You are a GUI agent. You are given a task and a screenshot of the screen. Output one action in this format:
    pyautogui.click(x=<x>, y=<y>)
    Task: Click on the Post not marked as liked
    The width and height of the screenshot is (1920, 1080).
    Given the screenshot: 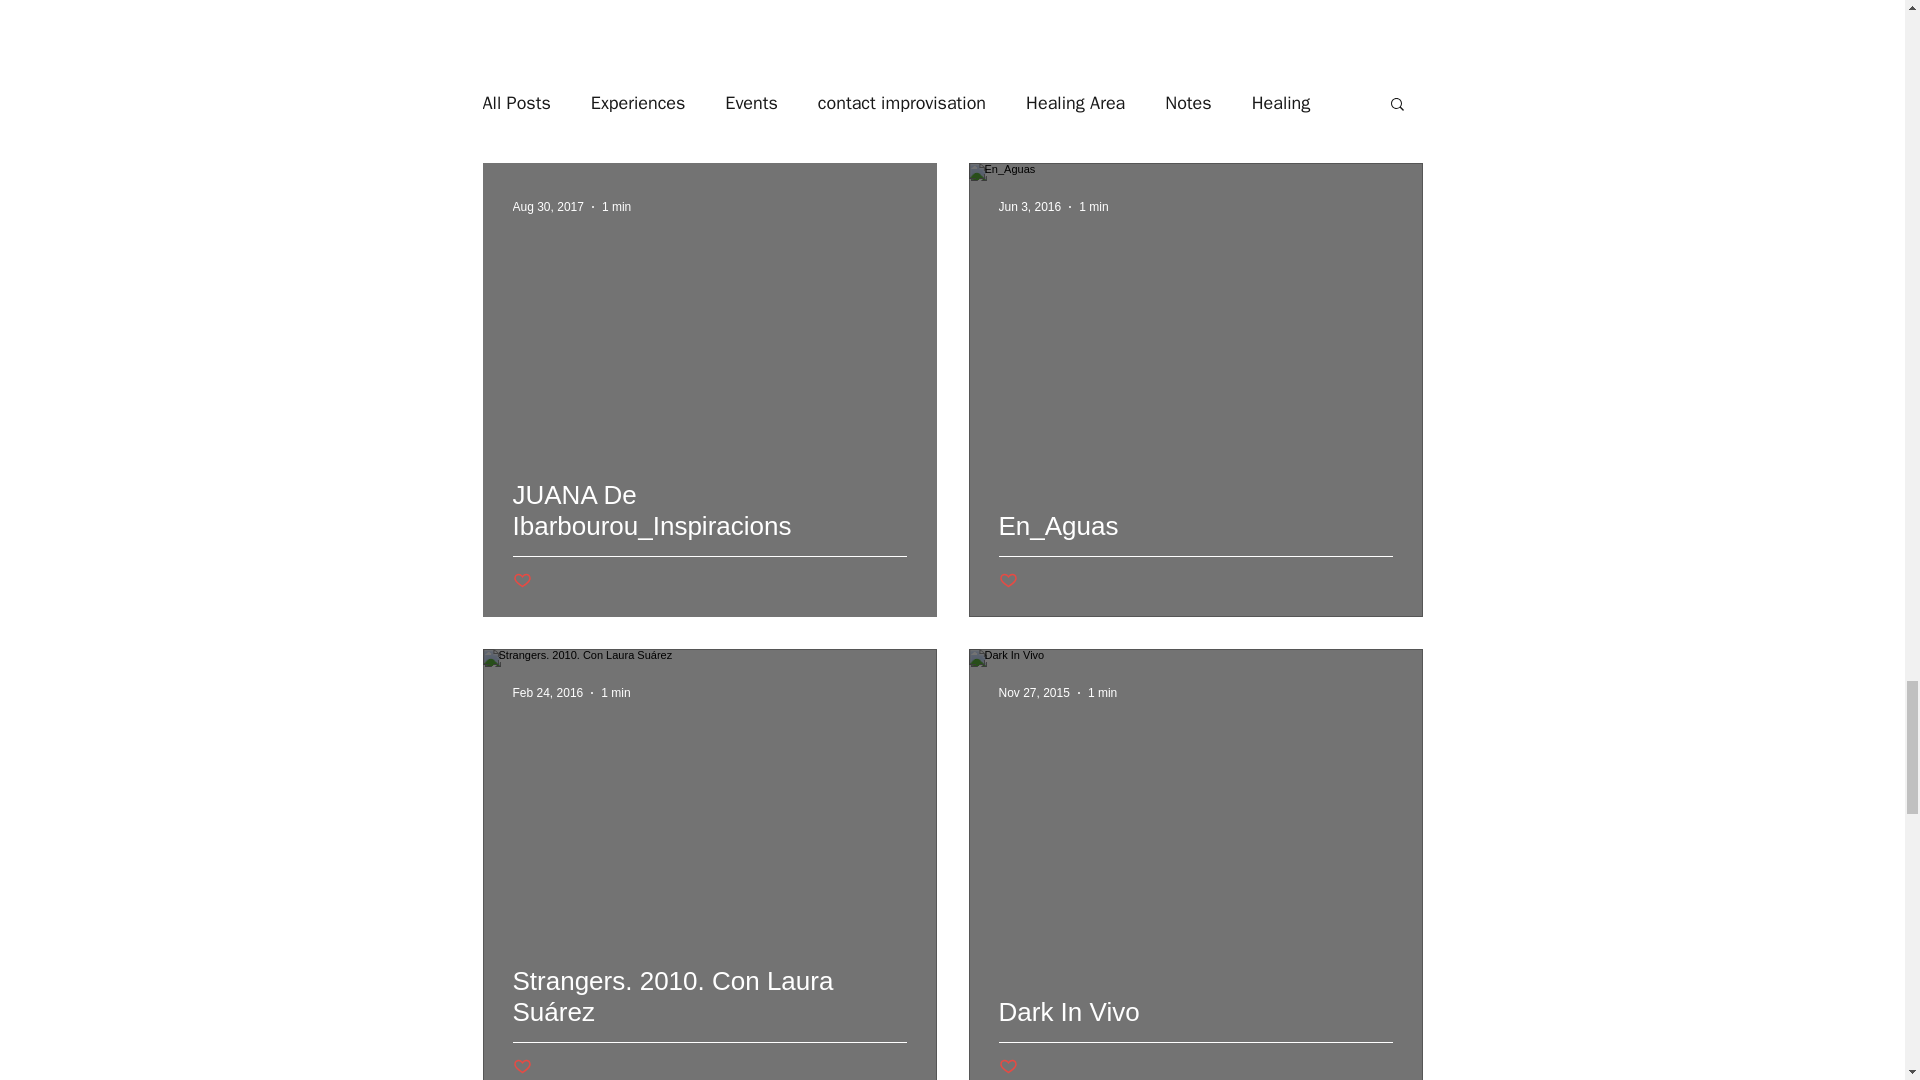 What is the action you would take?
    pyautogui.click(x=522, y=1067)
    